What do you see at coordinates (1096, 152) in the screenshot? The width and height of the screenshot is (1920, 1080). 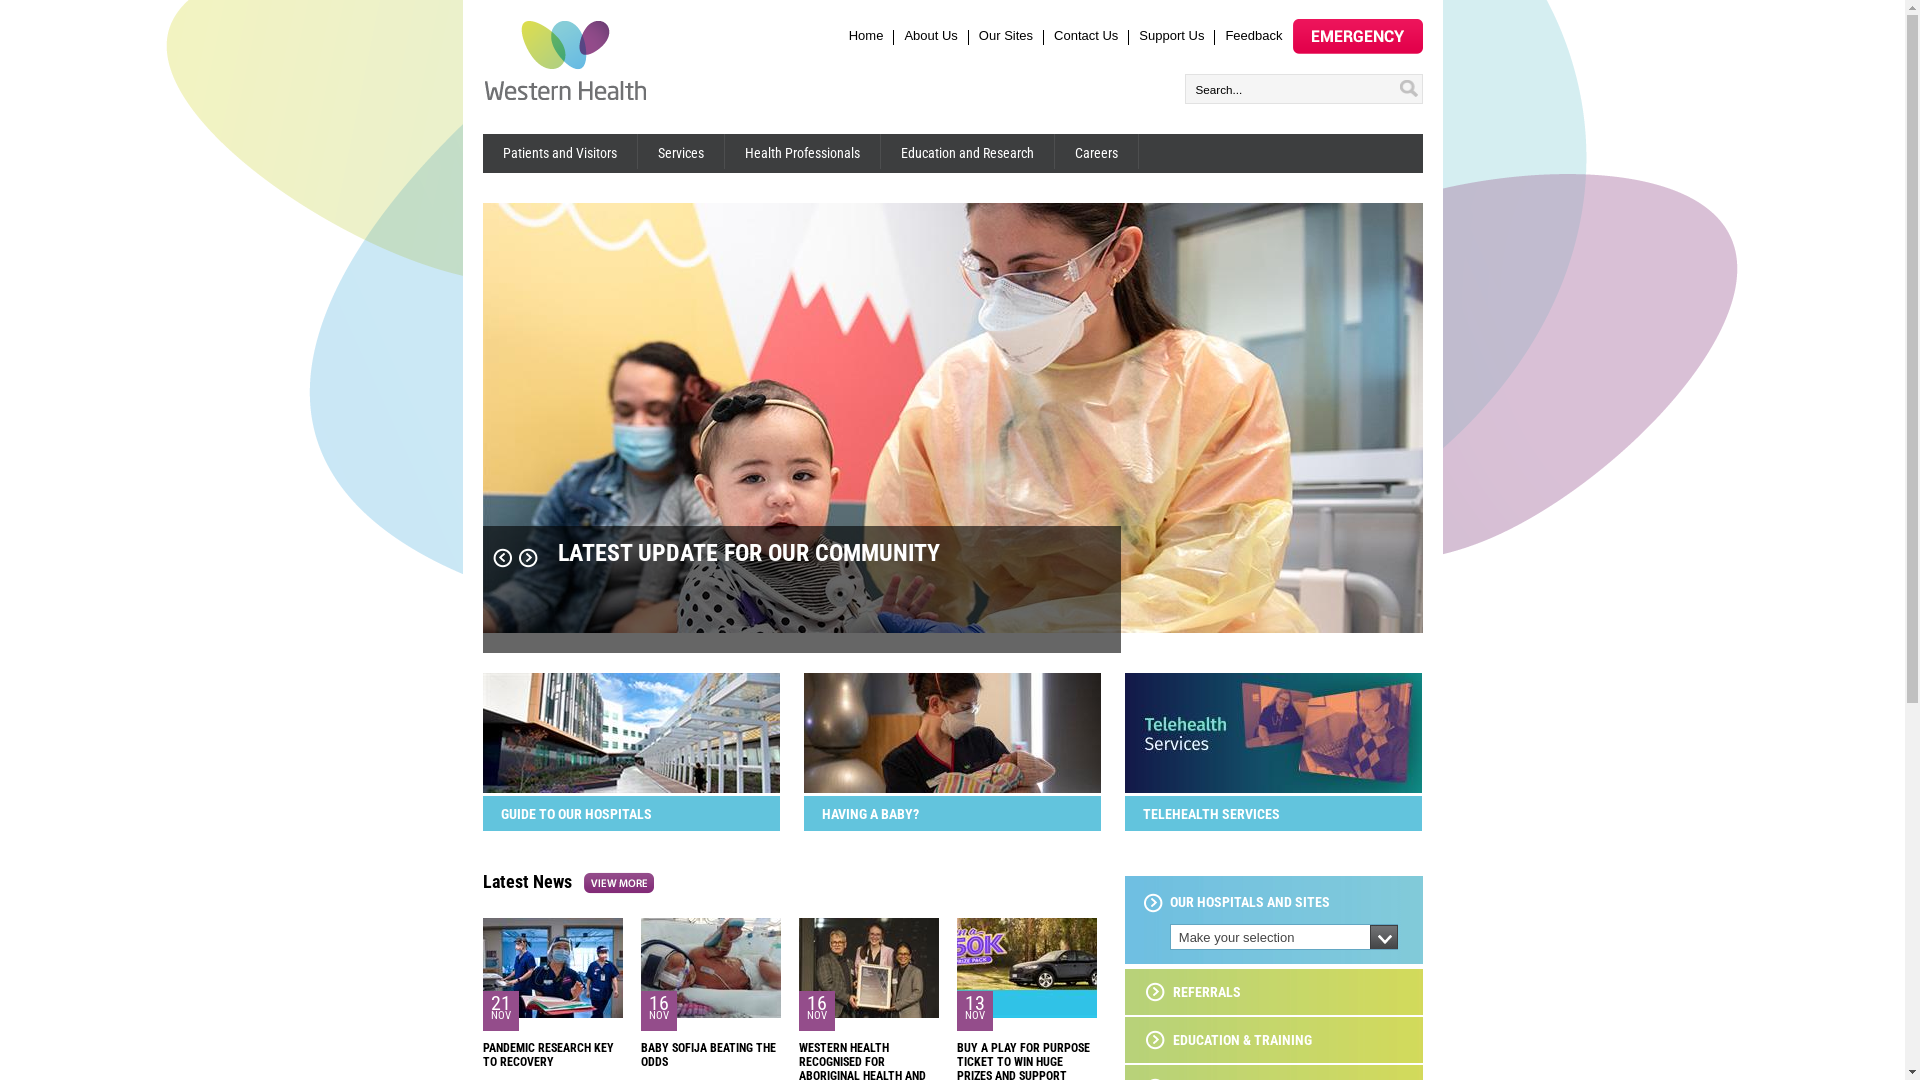 I see `Careers` at bounding box center [1096, 152].